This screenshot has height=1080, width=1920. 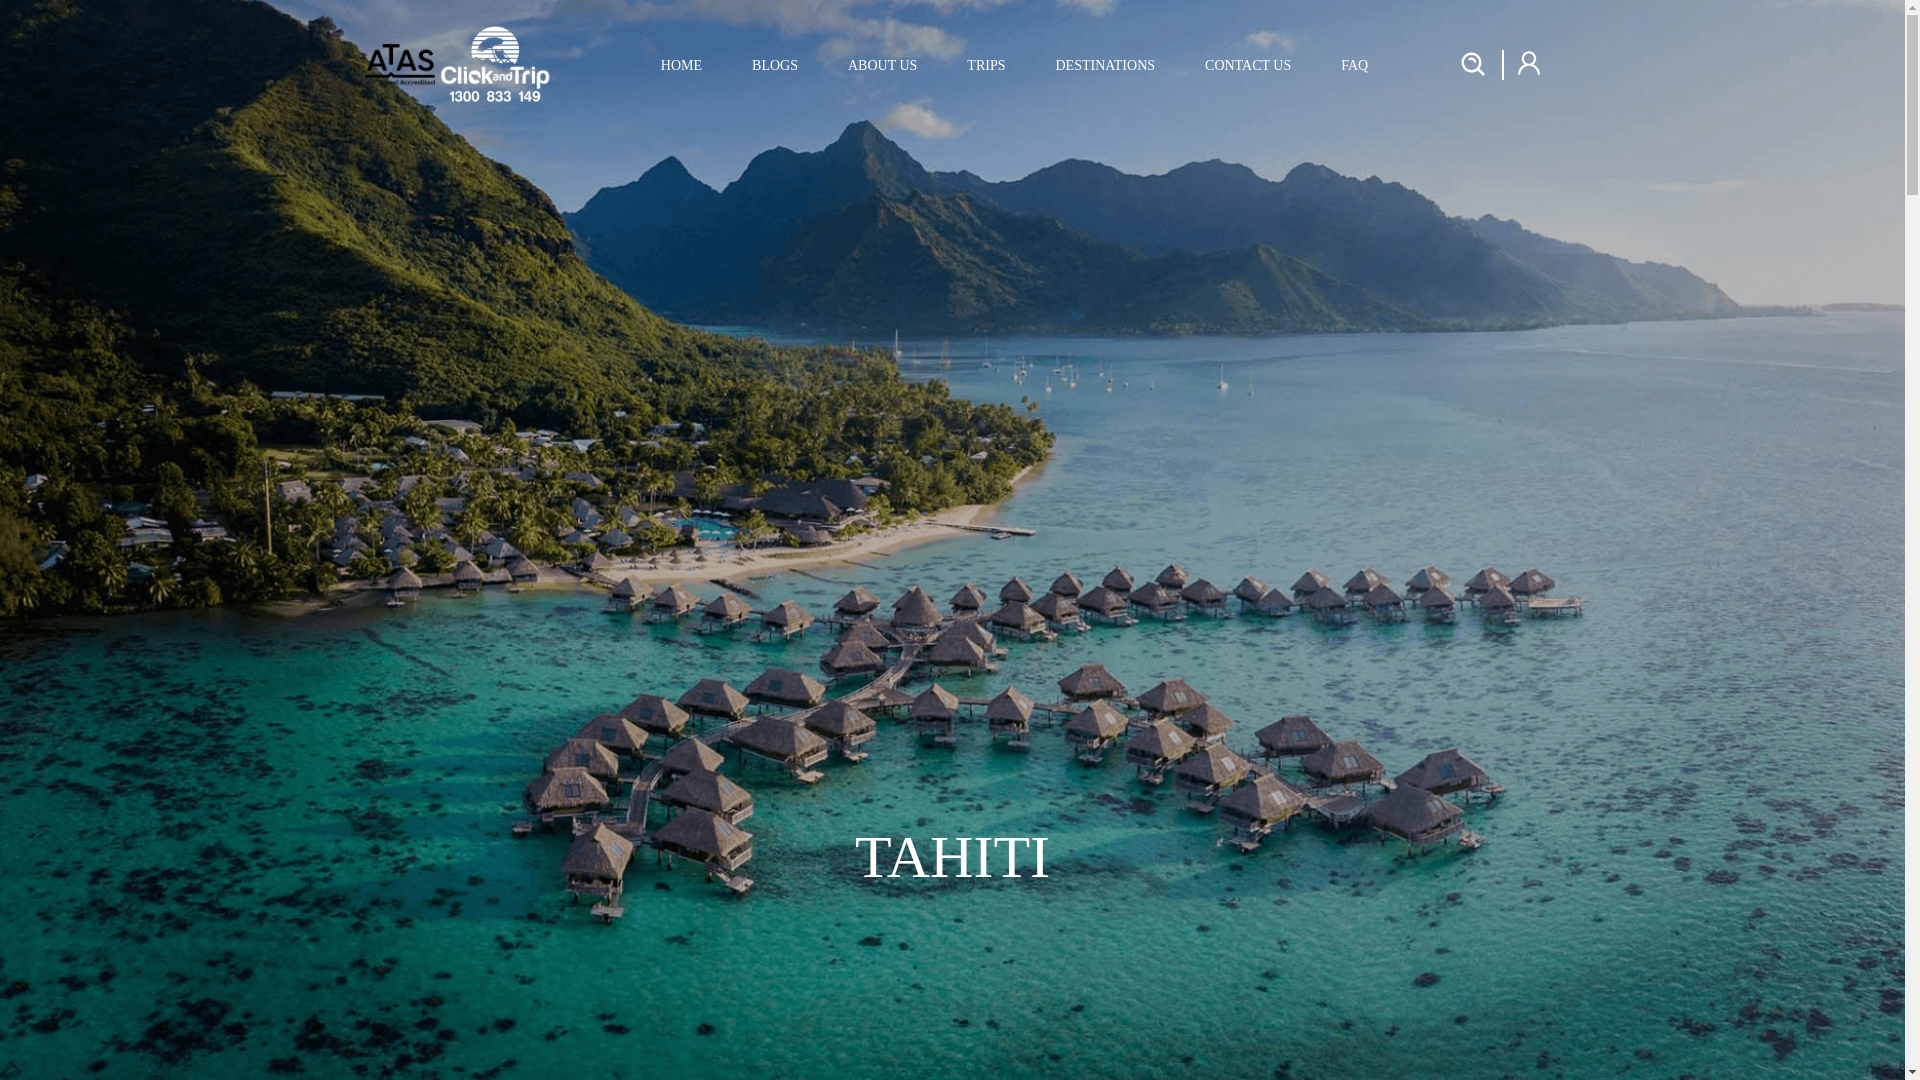 What do you see at coordinates (1104, 64) in the screenshot?
I see `DESTINATIONS` at bounding box center [1104, 64].